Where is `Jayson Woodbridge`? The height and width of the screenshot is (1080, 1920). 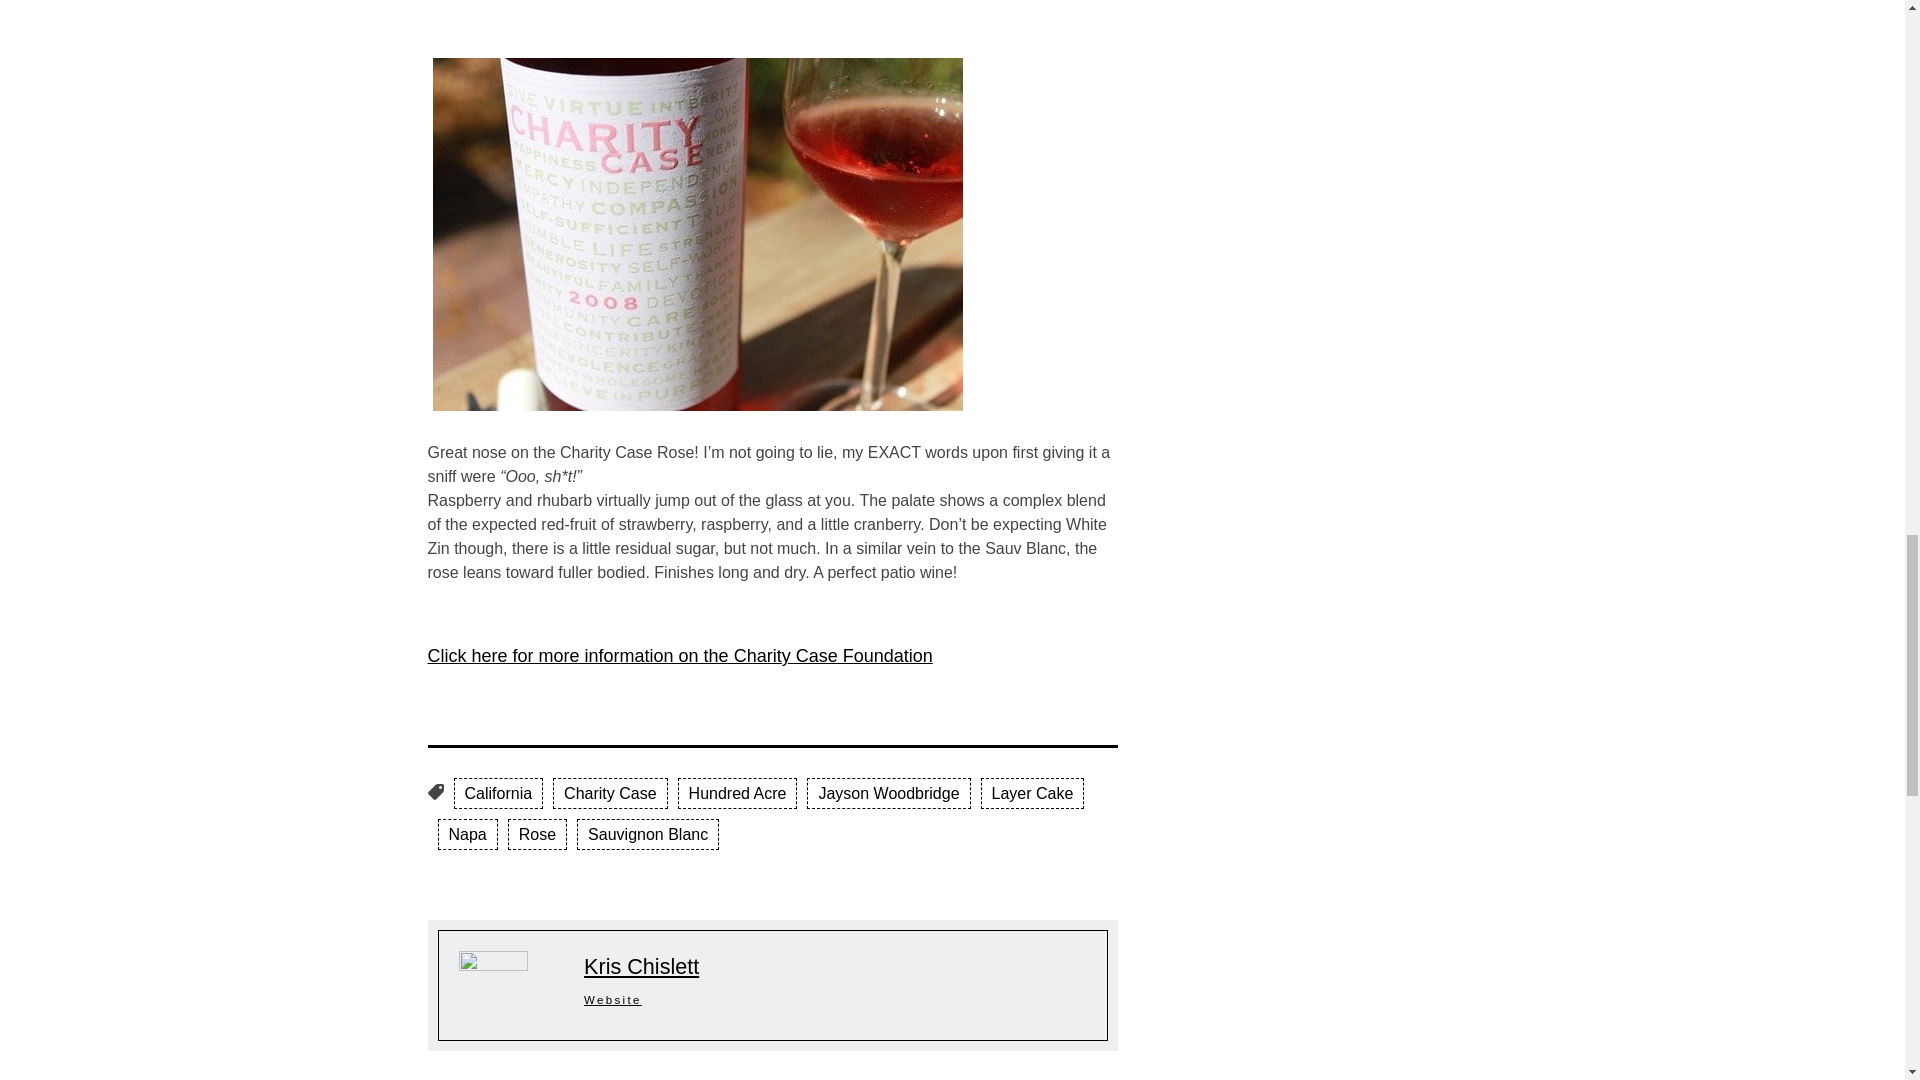
Jayson Woodbridge is located at coordinates (888, 792).